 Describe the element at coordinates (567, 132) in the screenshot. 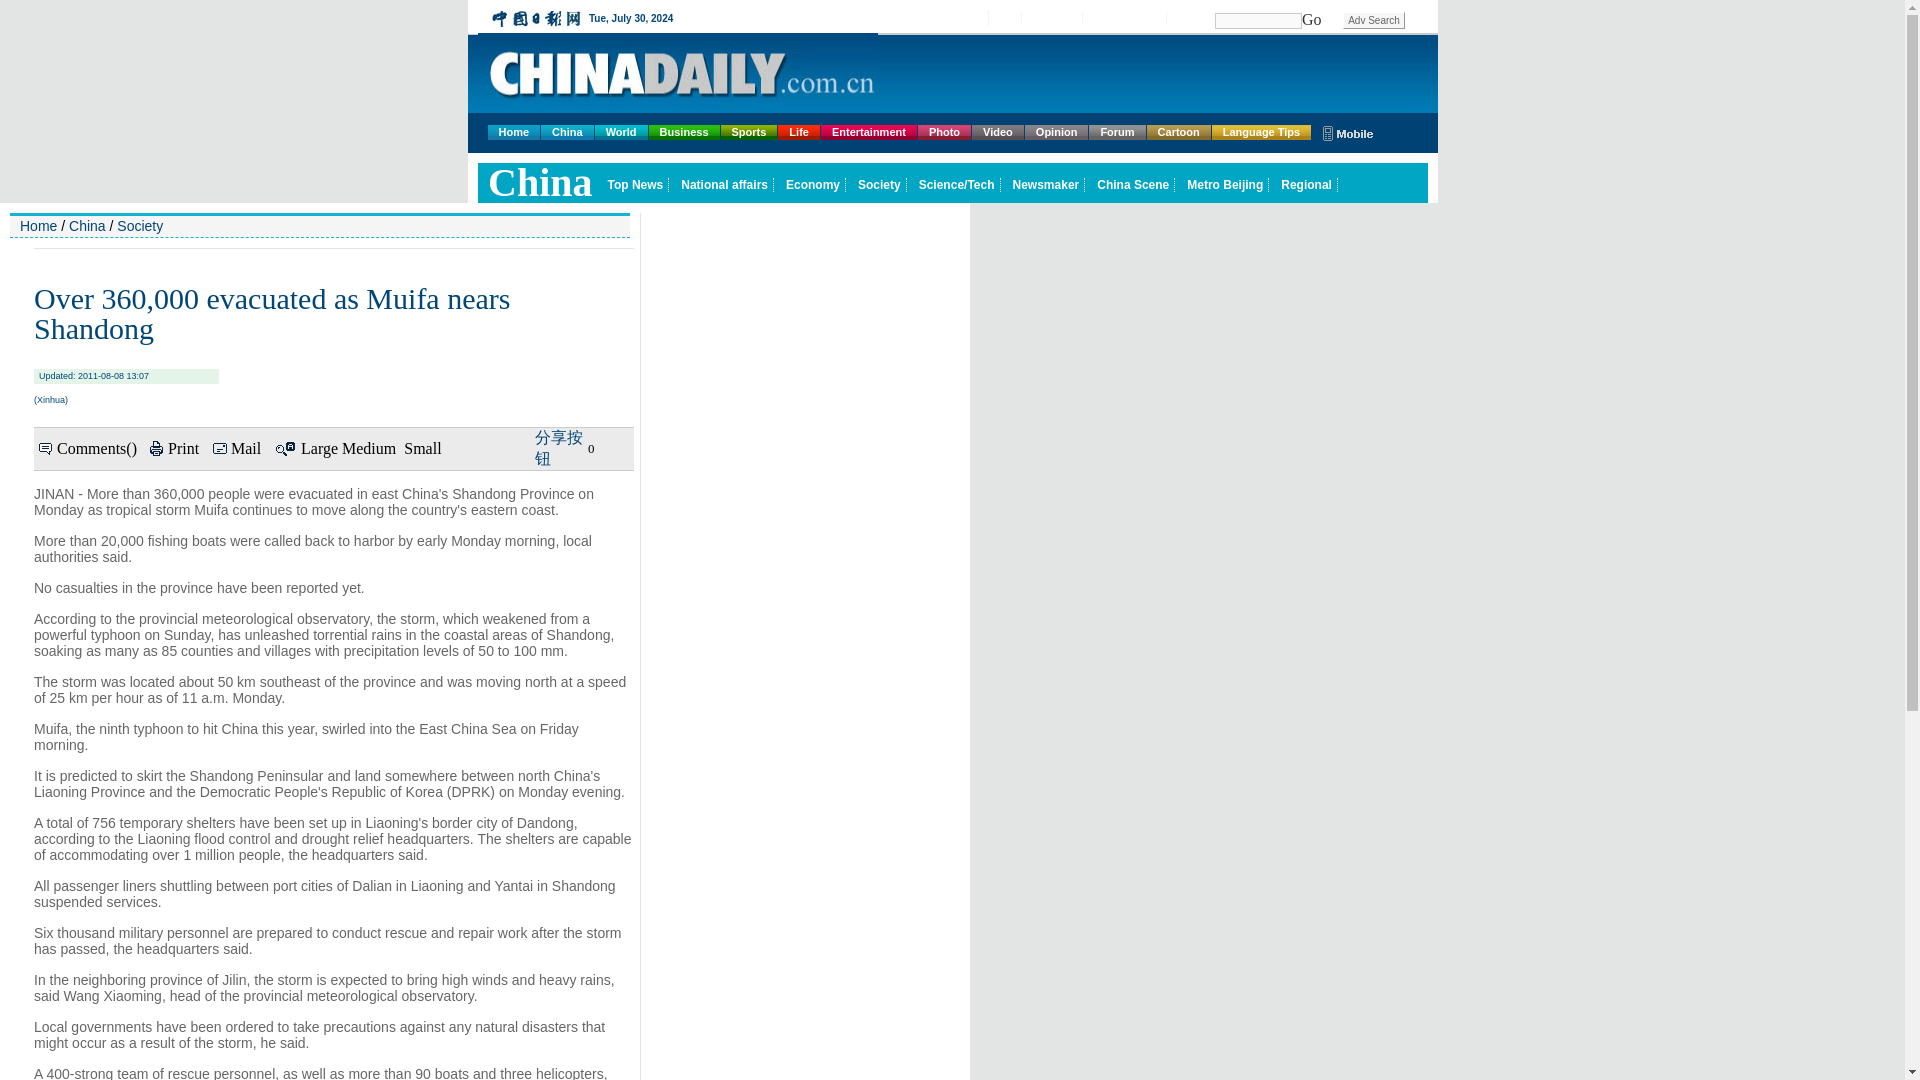

I see `China` at that location.